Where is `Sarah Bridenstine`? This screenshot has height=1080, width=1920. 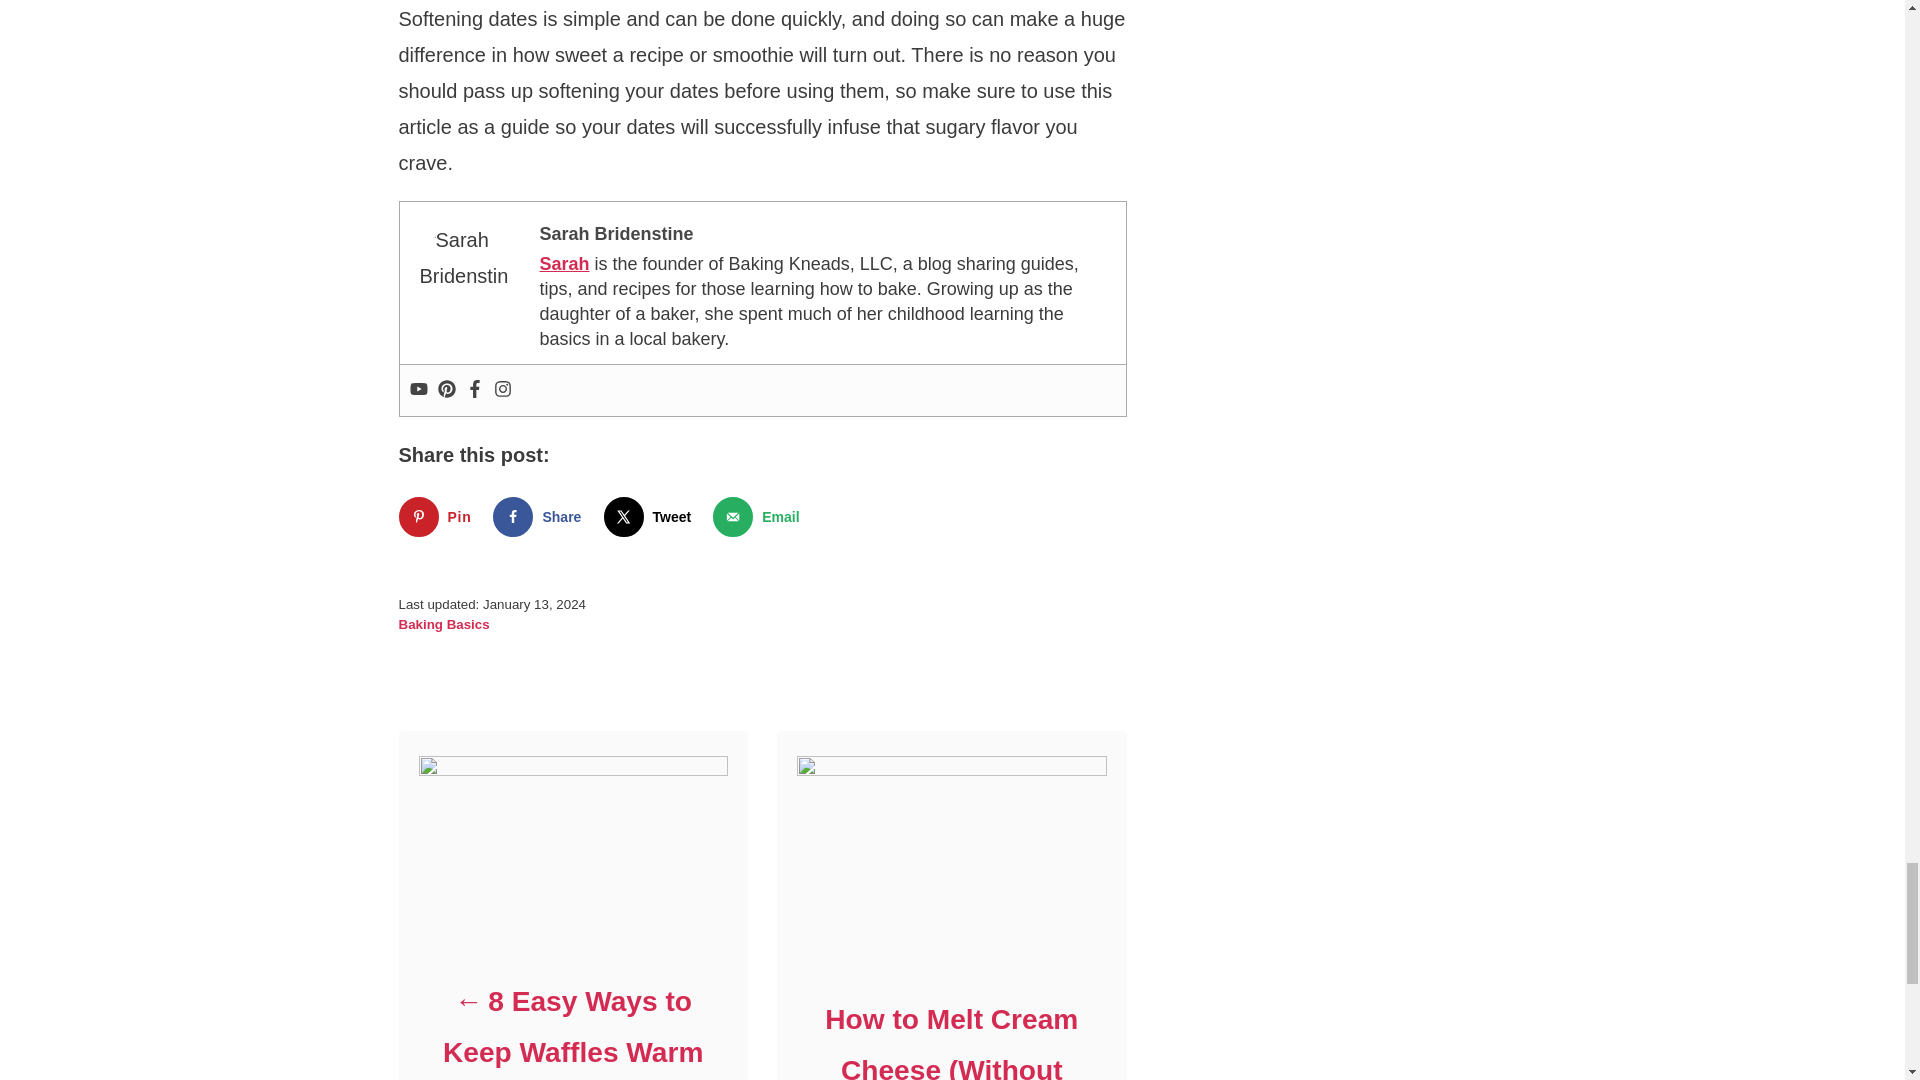
Sarah Bridenstine is located at coordinates (616, 234).